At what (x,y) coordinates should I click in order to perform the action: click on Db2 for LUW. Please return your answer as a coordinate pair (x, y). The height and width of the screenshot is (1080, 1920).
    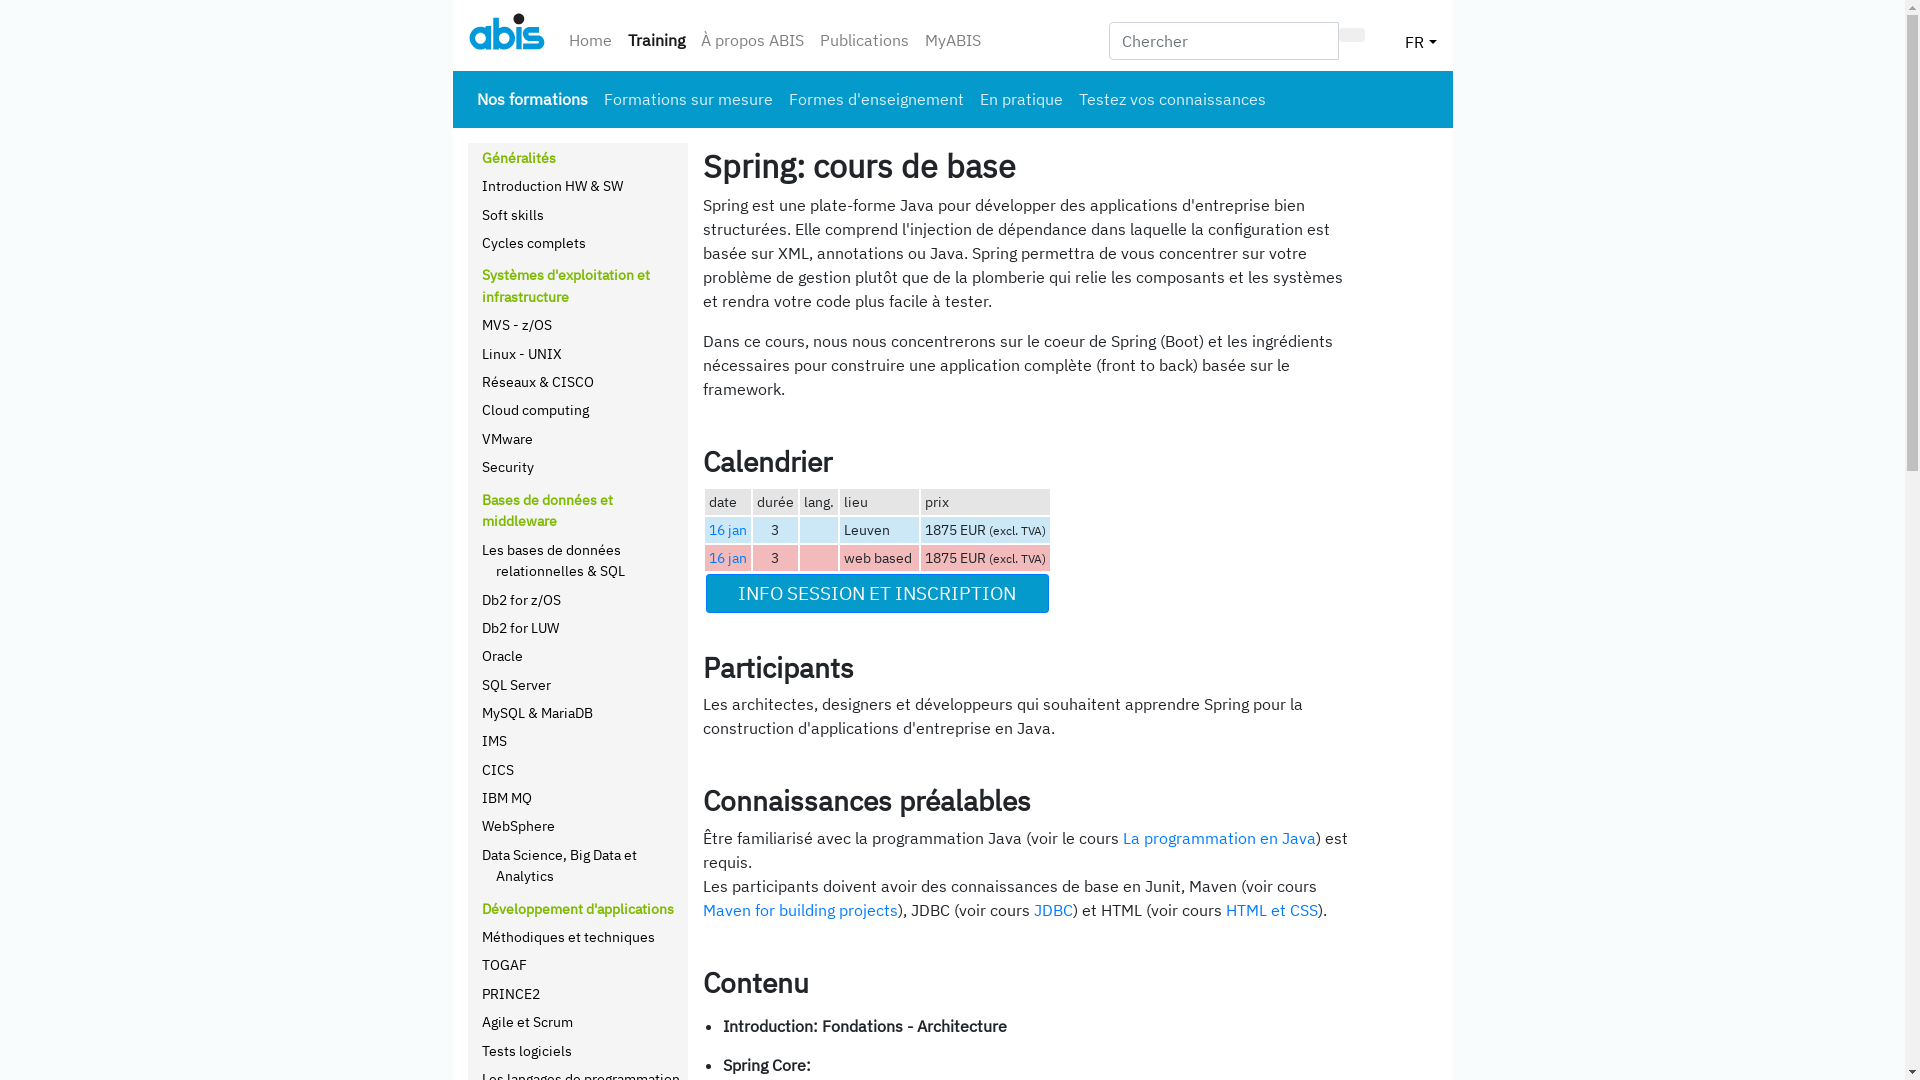
    Looking at the image, I should click on (520, 628).